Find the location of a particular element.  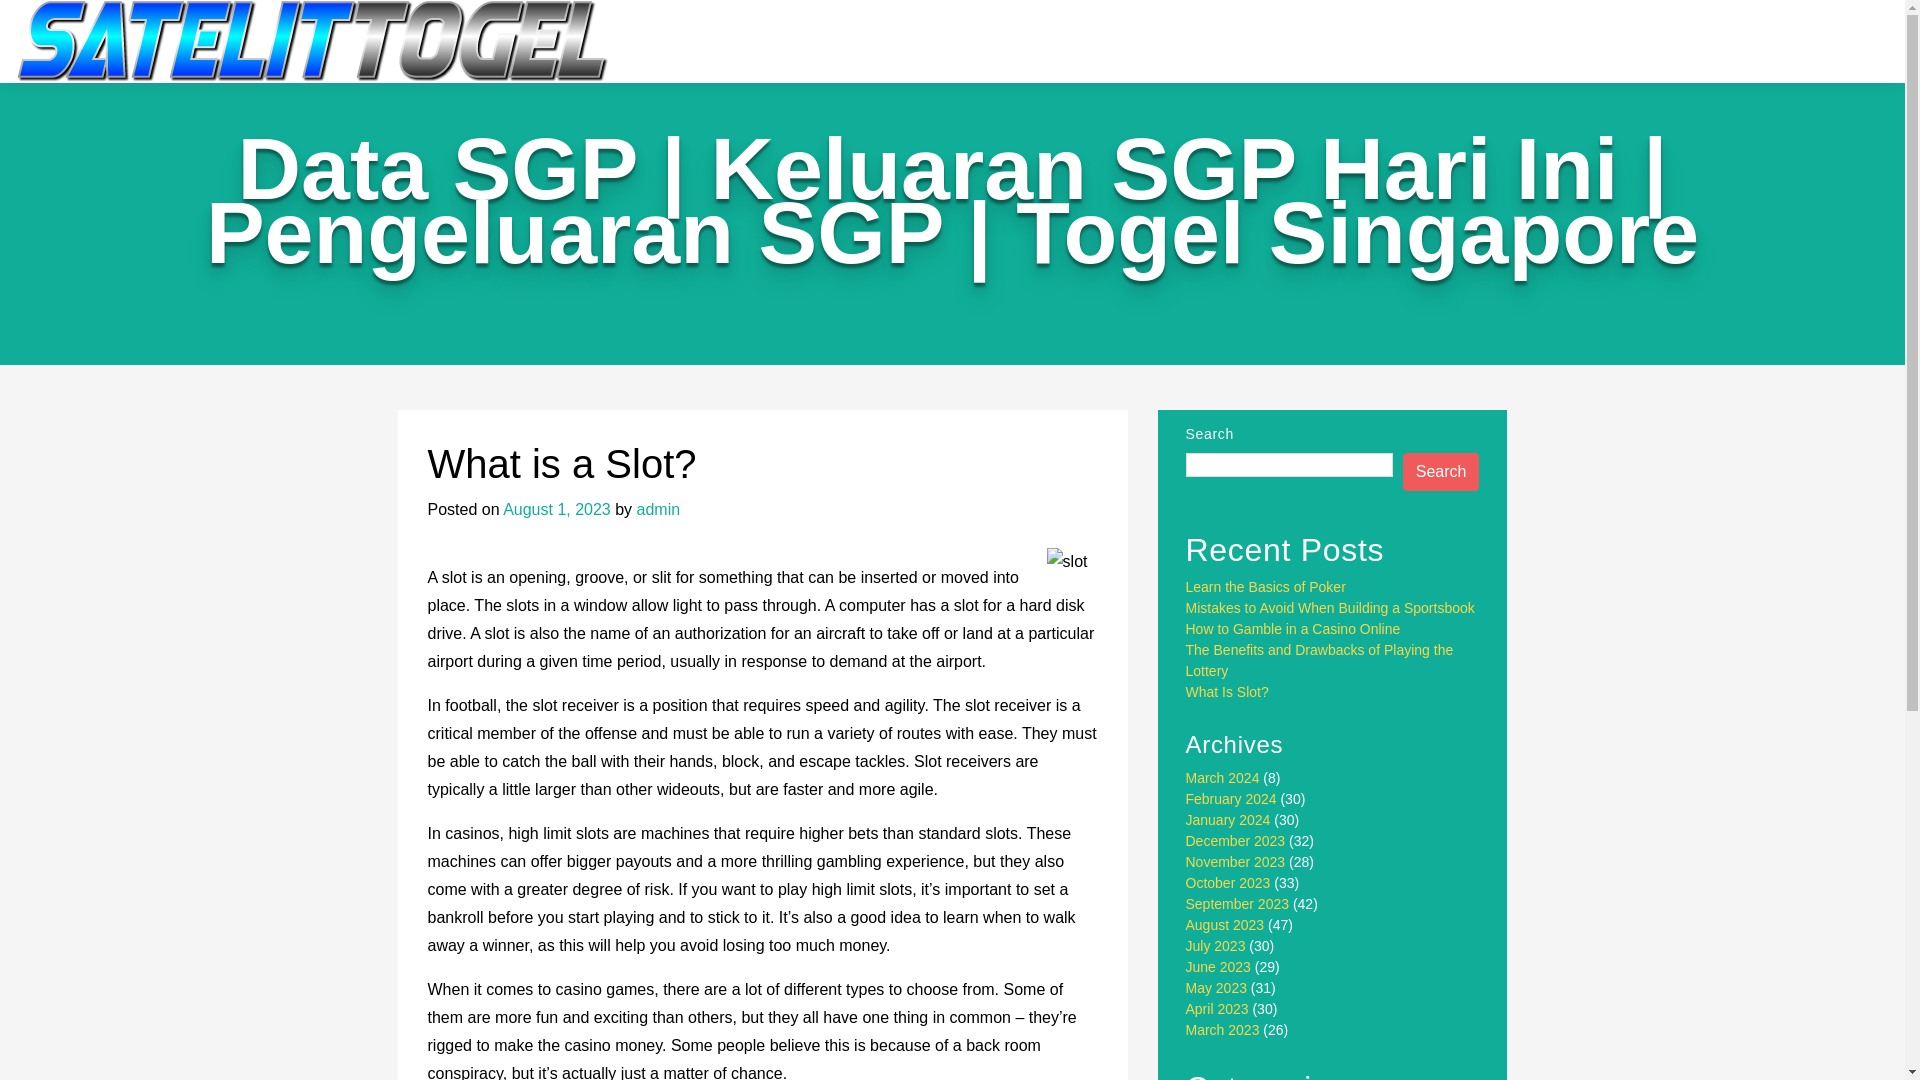

December 2023 is located at coordinates (1236, 840).